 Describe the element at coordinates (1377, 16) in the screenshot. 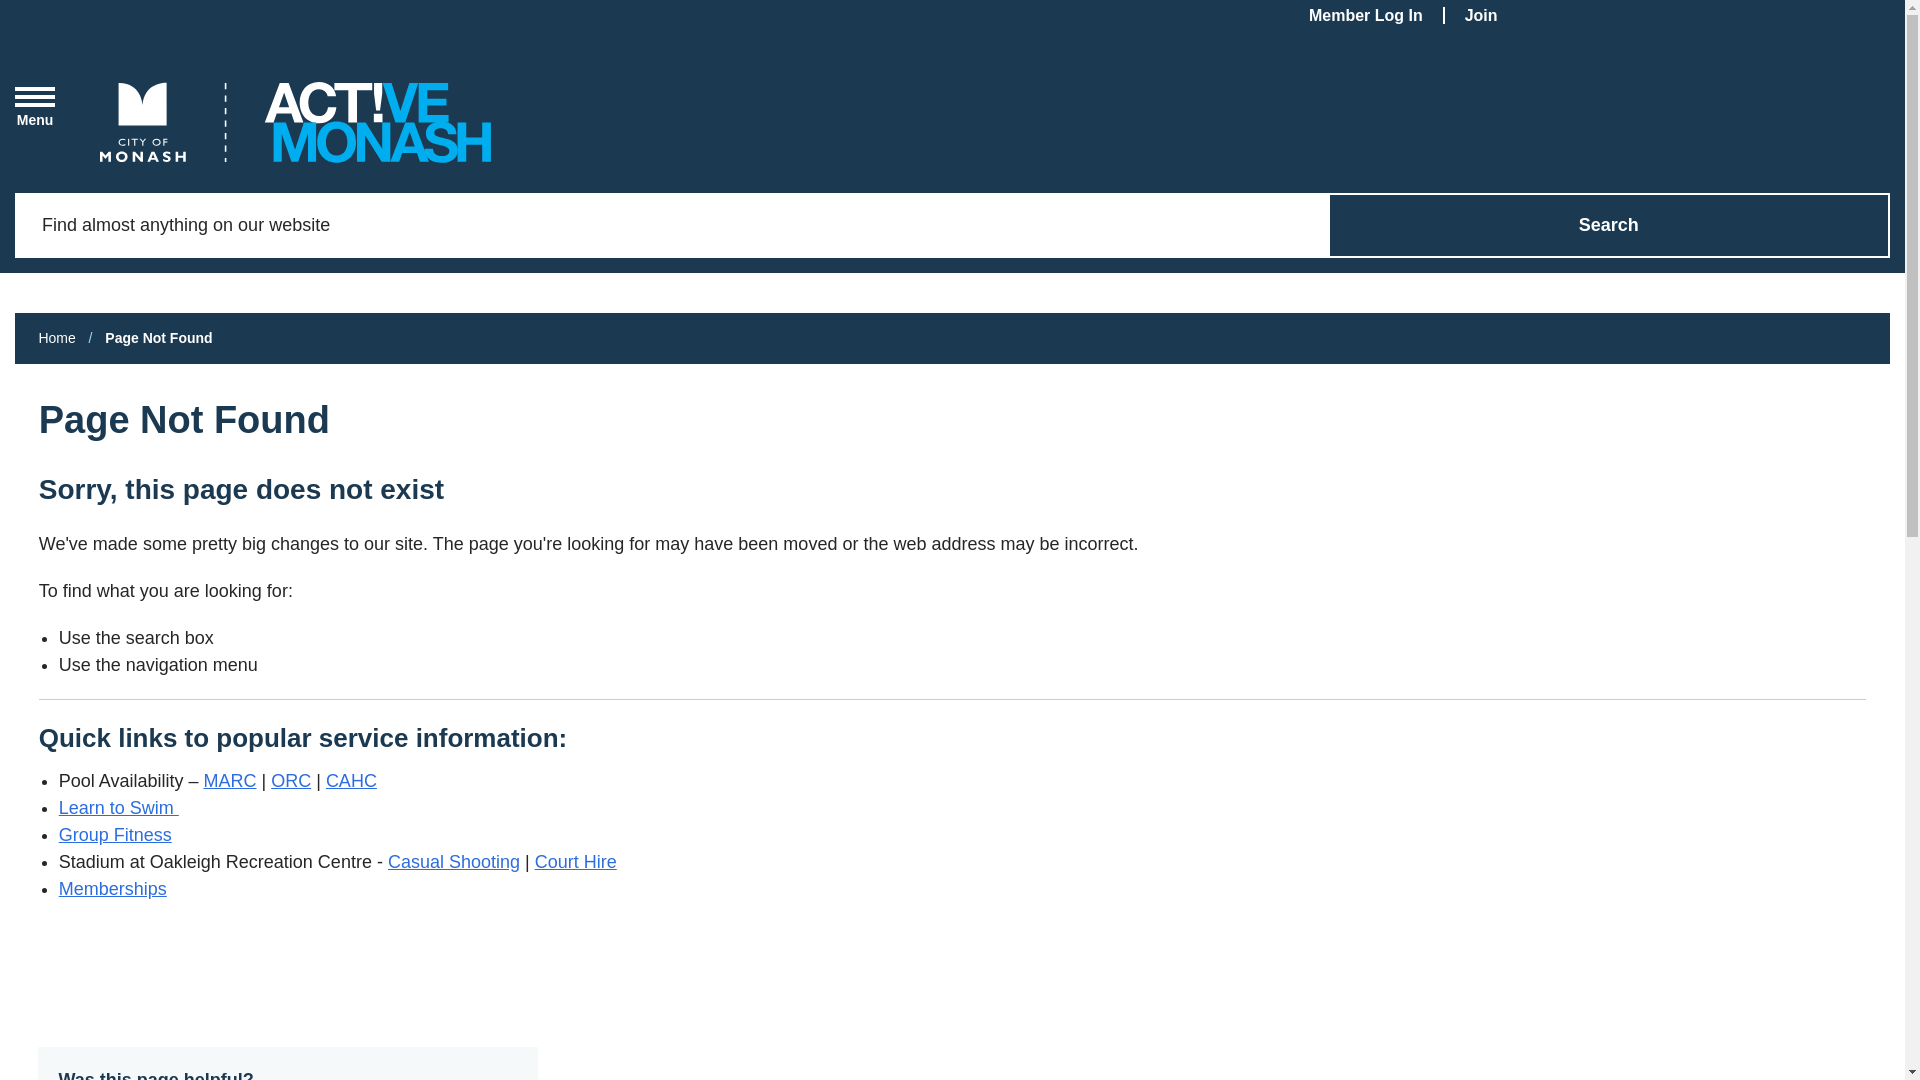

I see `Member Log In` at that location.